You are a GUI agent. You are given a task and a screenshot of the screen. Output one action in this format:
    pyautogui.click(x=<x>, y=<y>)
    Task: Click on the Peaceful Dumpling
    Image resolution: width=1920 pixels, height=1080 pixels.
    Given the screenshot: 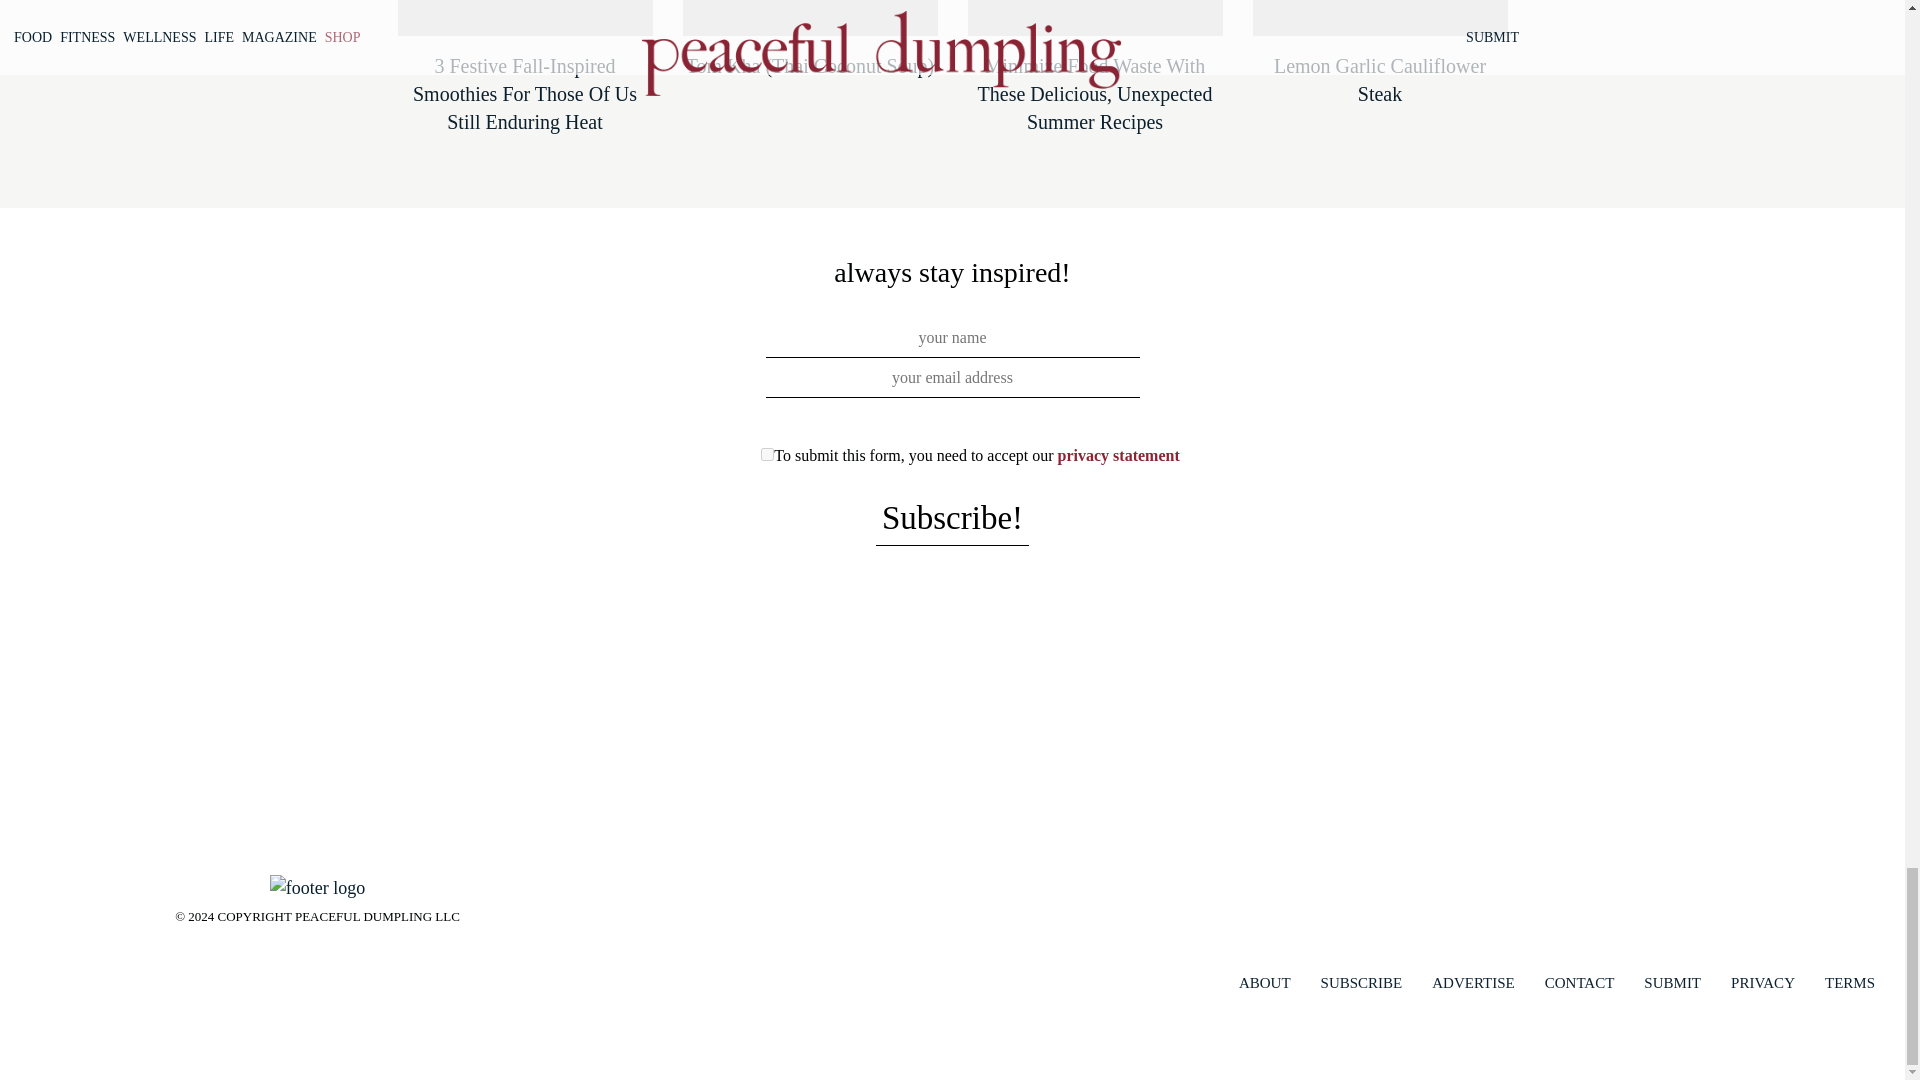 What is the action you would take?
    pyautogui.click(x=317, y=886)
    